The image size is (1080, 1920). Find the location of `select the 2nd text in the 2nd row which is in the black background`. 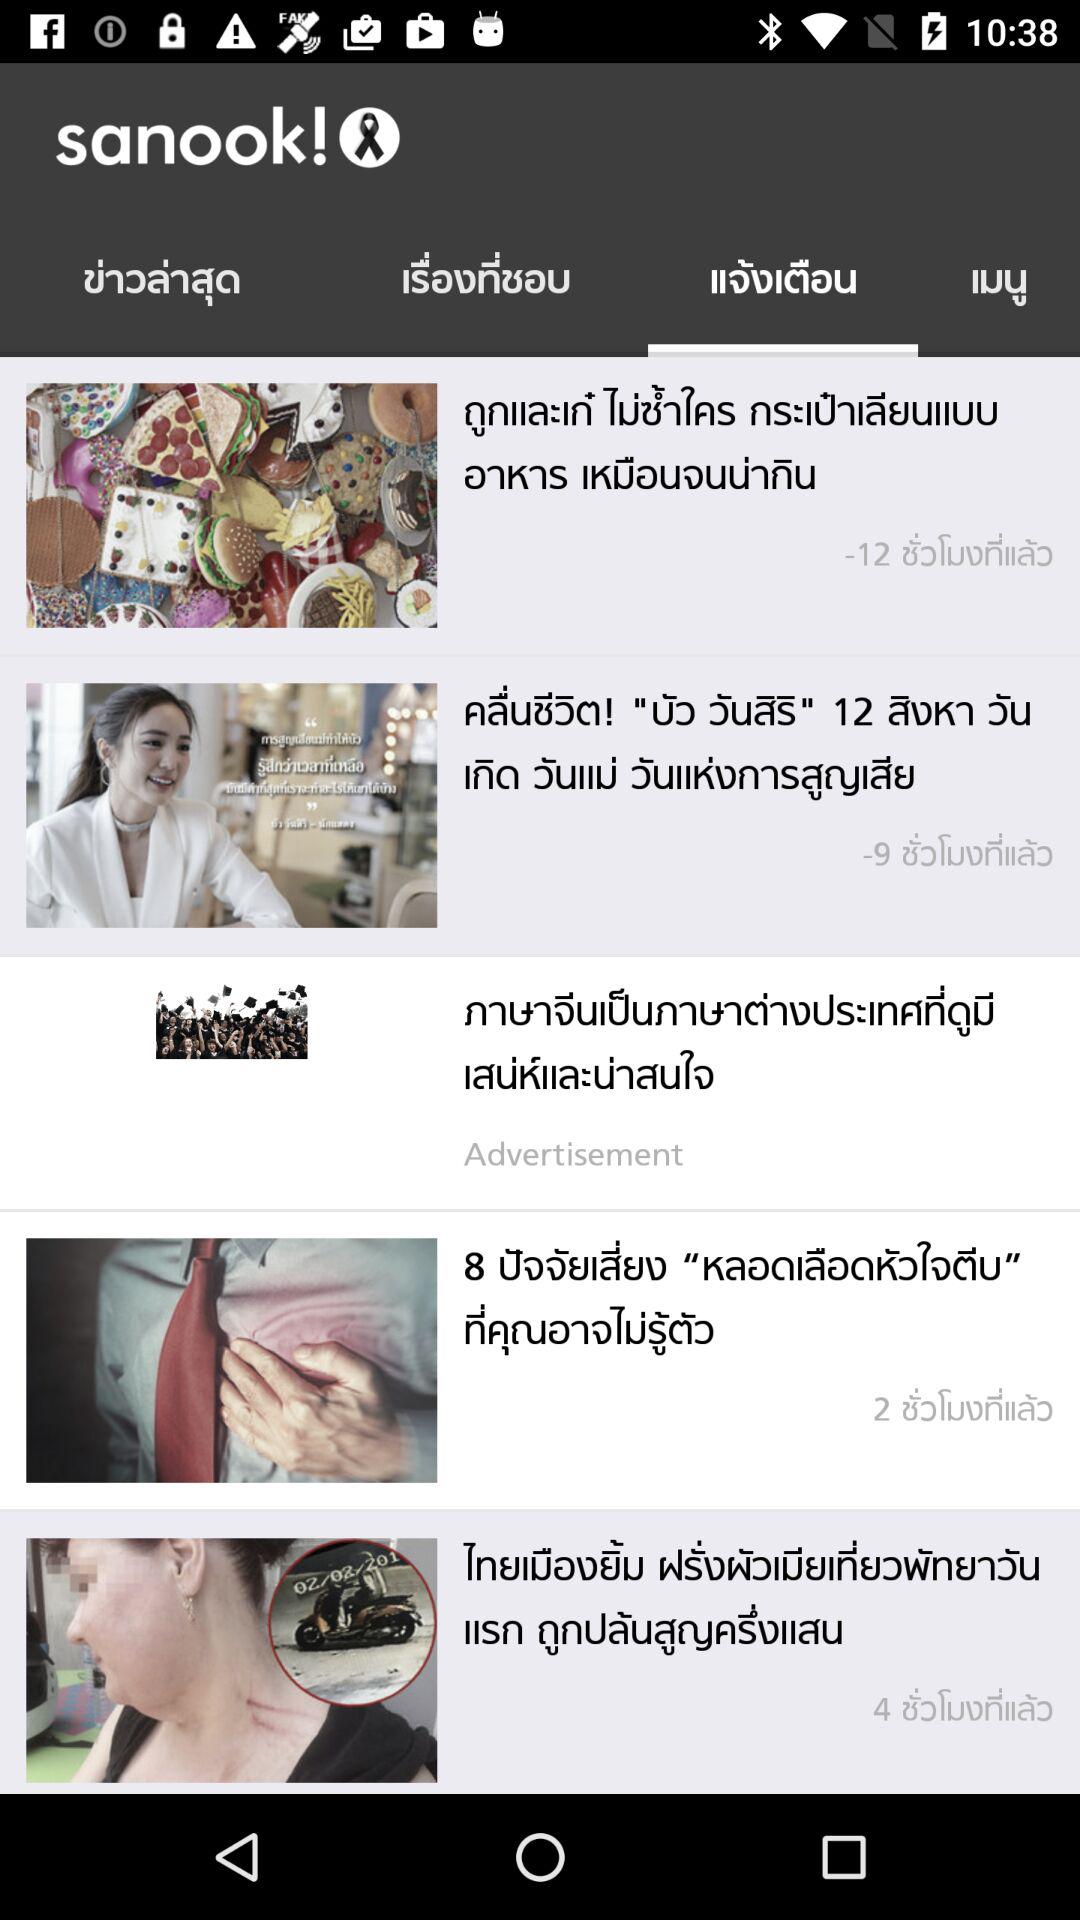

select the 2nd text in the 2nd row which is in the black background is located at coordinates (486, 283).